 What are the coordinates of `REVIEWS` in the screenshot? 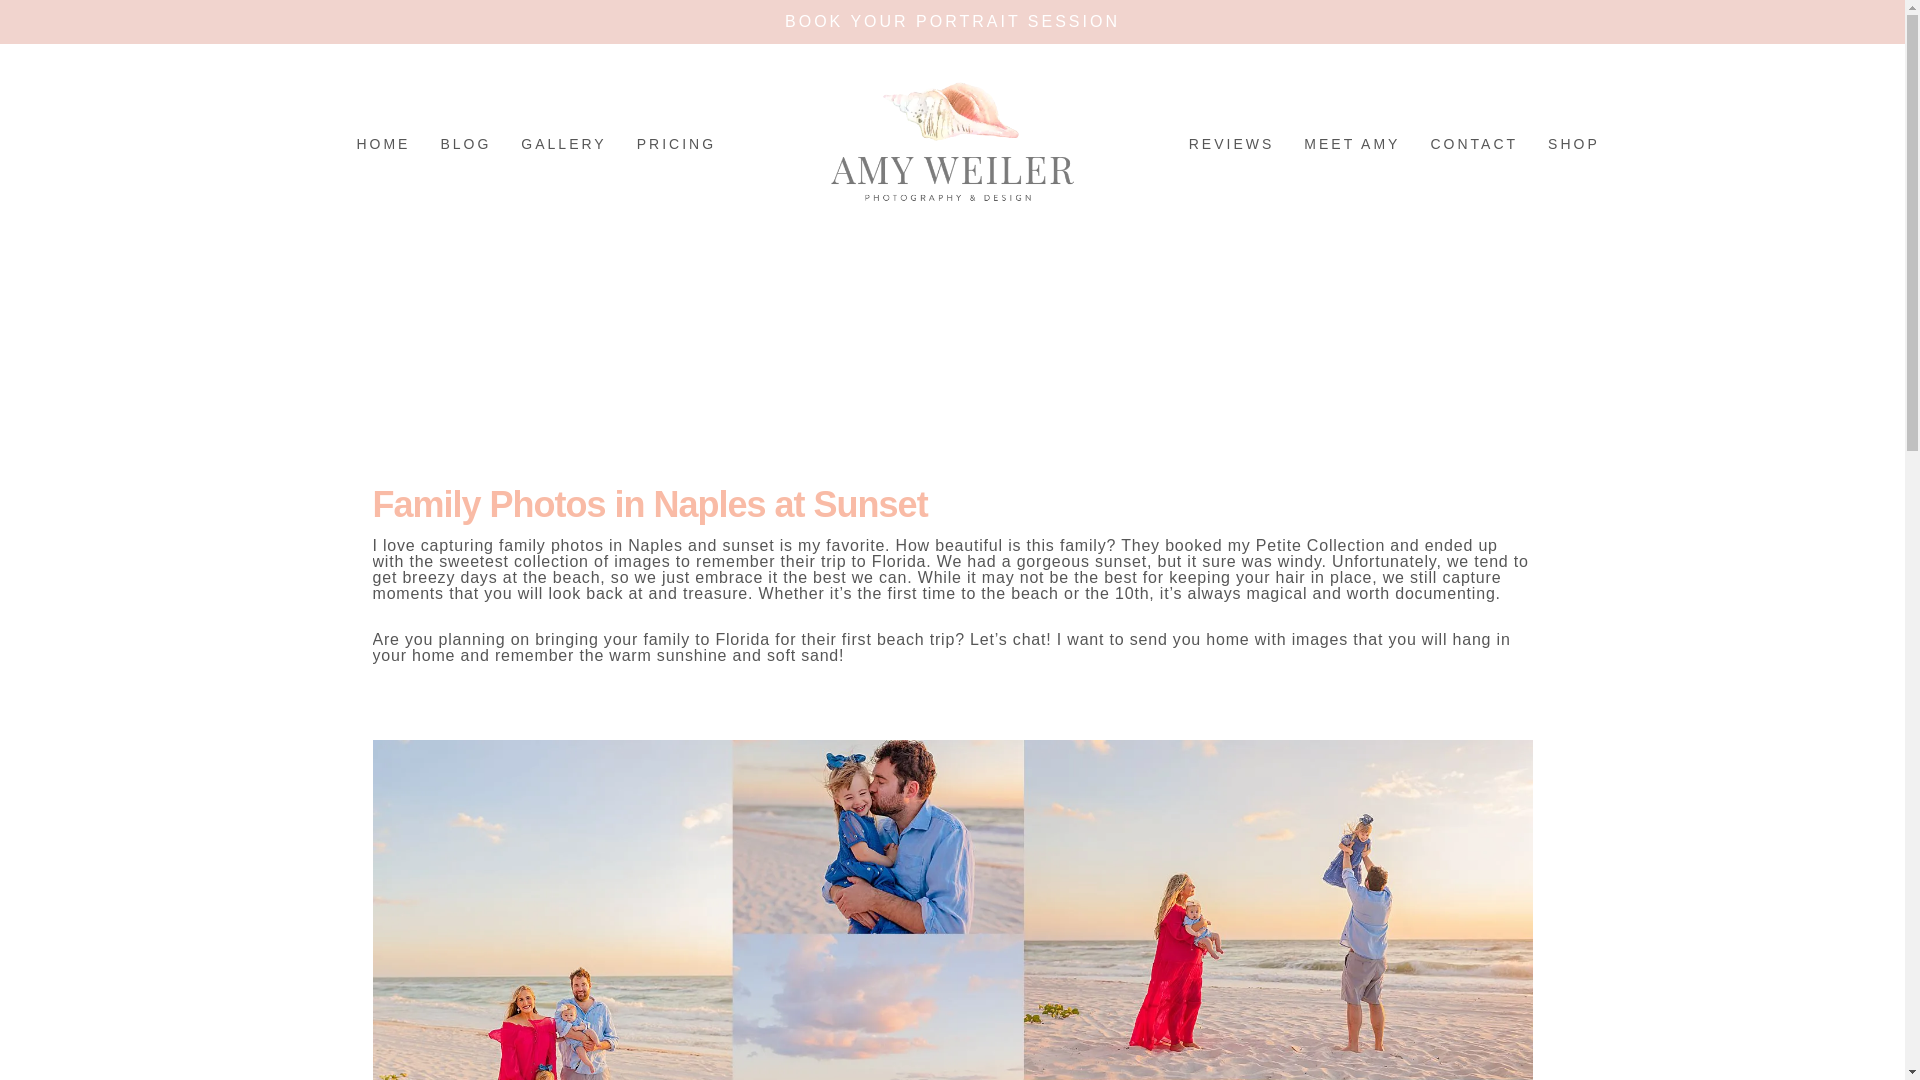 It's located at (1231, 144).